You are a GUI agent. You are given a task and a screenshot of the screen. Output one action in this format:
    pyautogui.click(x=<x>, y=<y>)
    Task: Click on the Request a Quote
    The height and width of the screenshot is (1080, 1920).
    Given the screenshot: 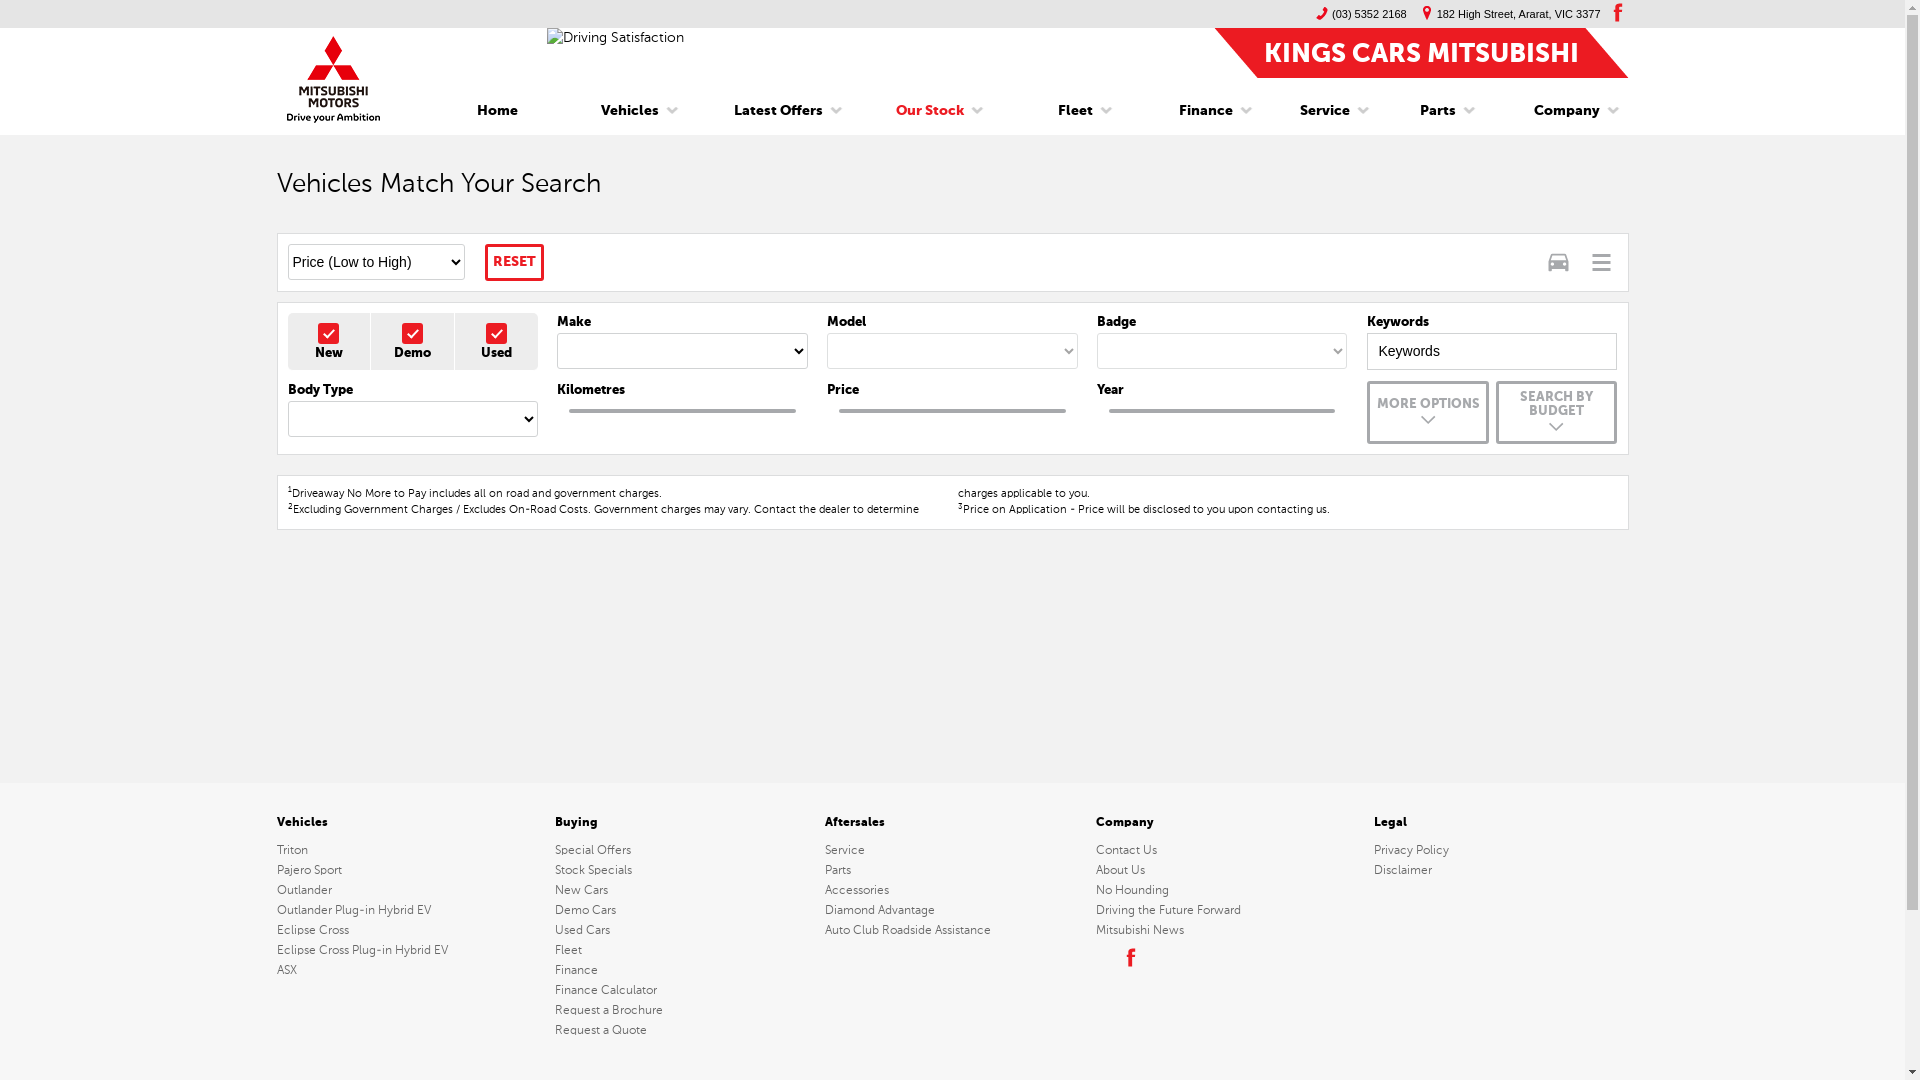 What is the action you would take?
    pyautogui.click(x=682, y=1030)
    